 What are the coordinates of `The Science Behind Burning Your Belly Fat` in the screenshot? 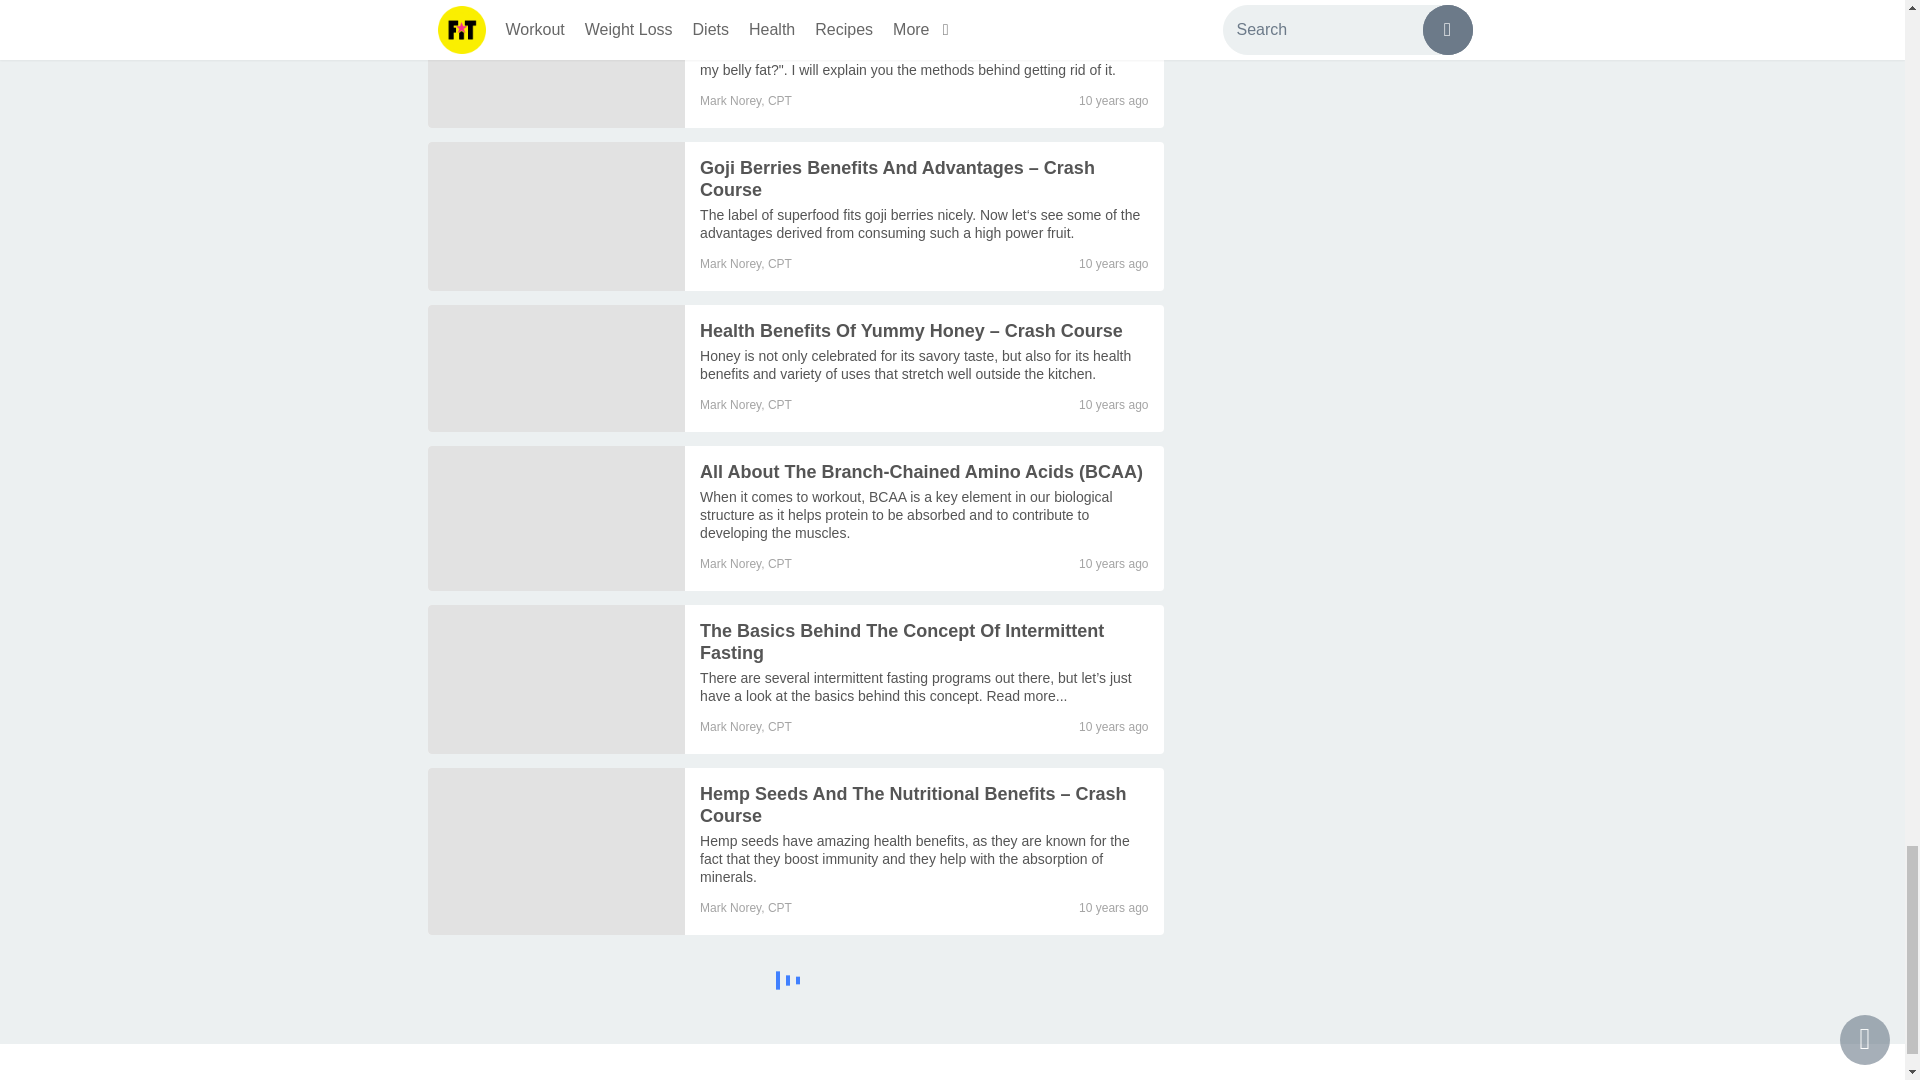 It's located at (884, 26).